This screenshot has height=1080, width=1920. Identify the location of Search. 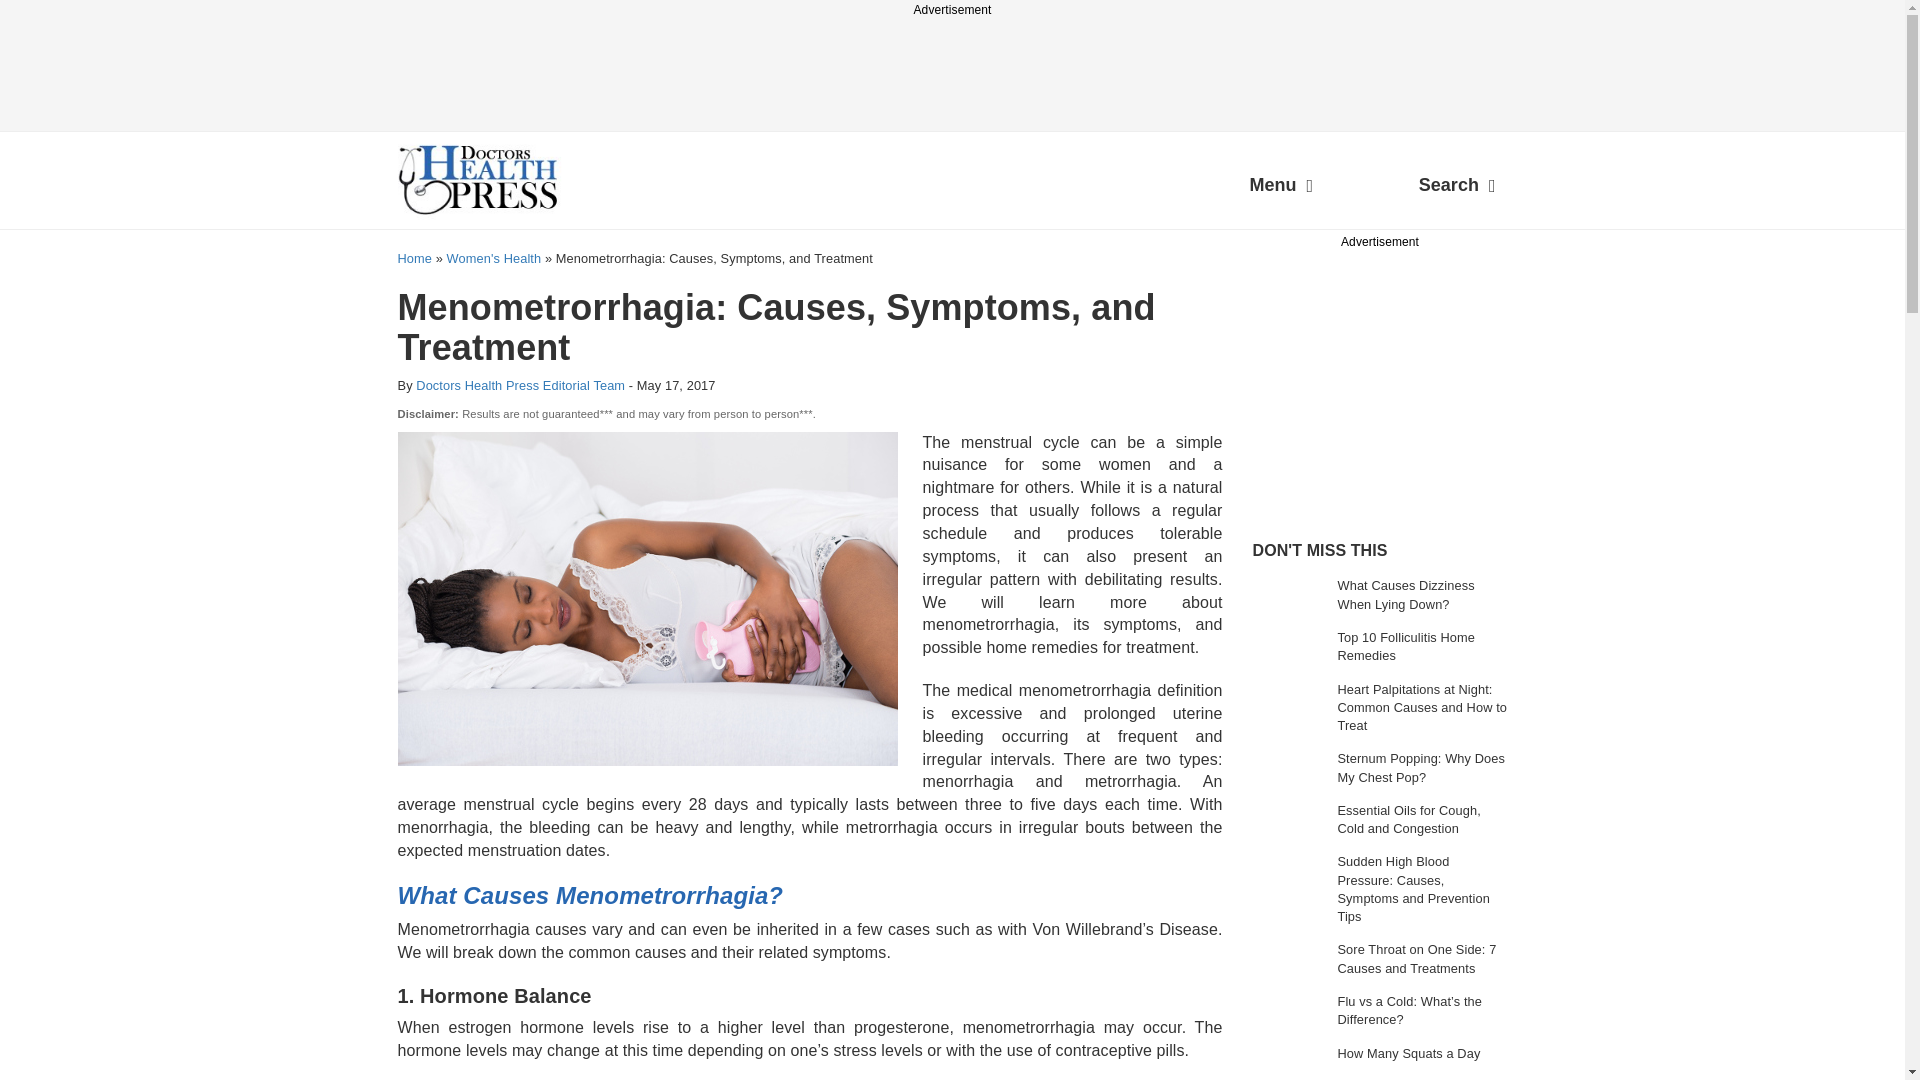
(1457, 188).